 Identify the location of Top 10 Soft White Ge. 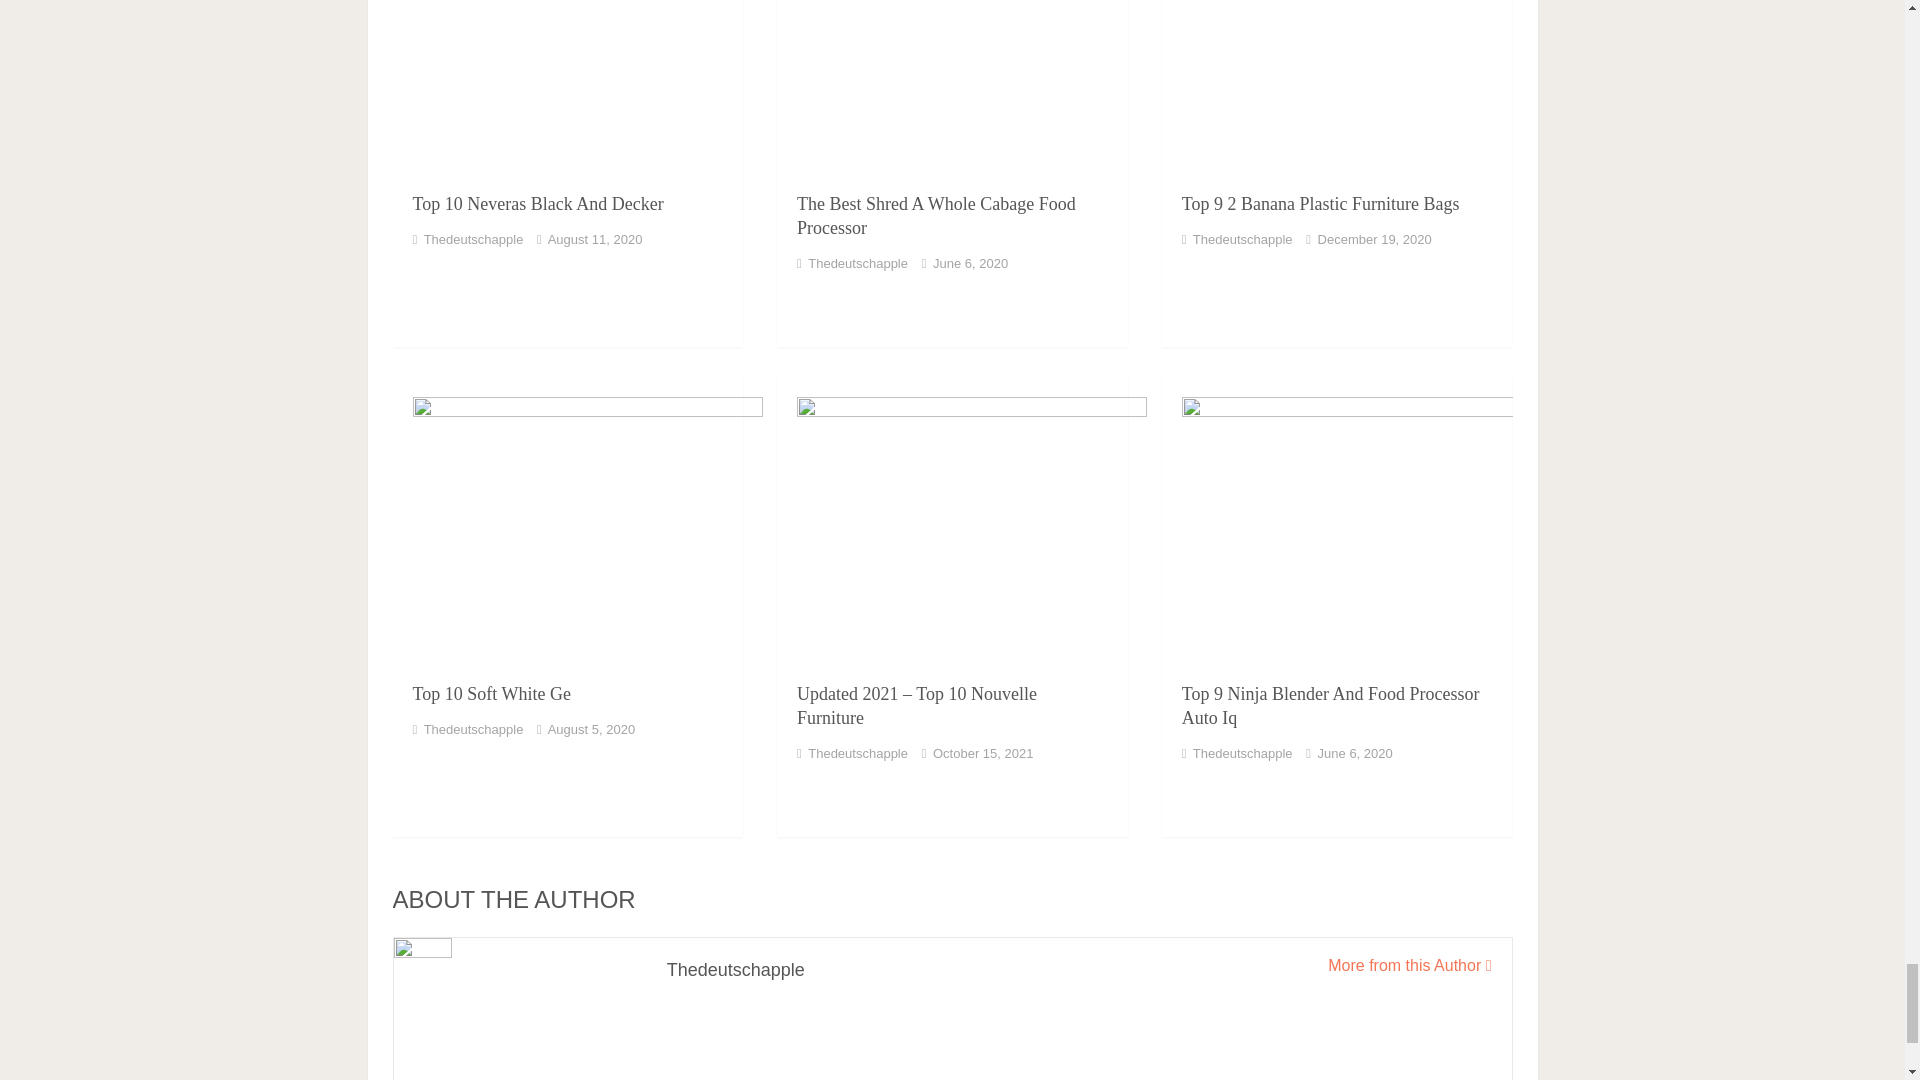
(567, 522).